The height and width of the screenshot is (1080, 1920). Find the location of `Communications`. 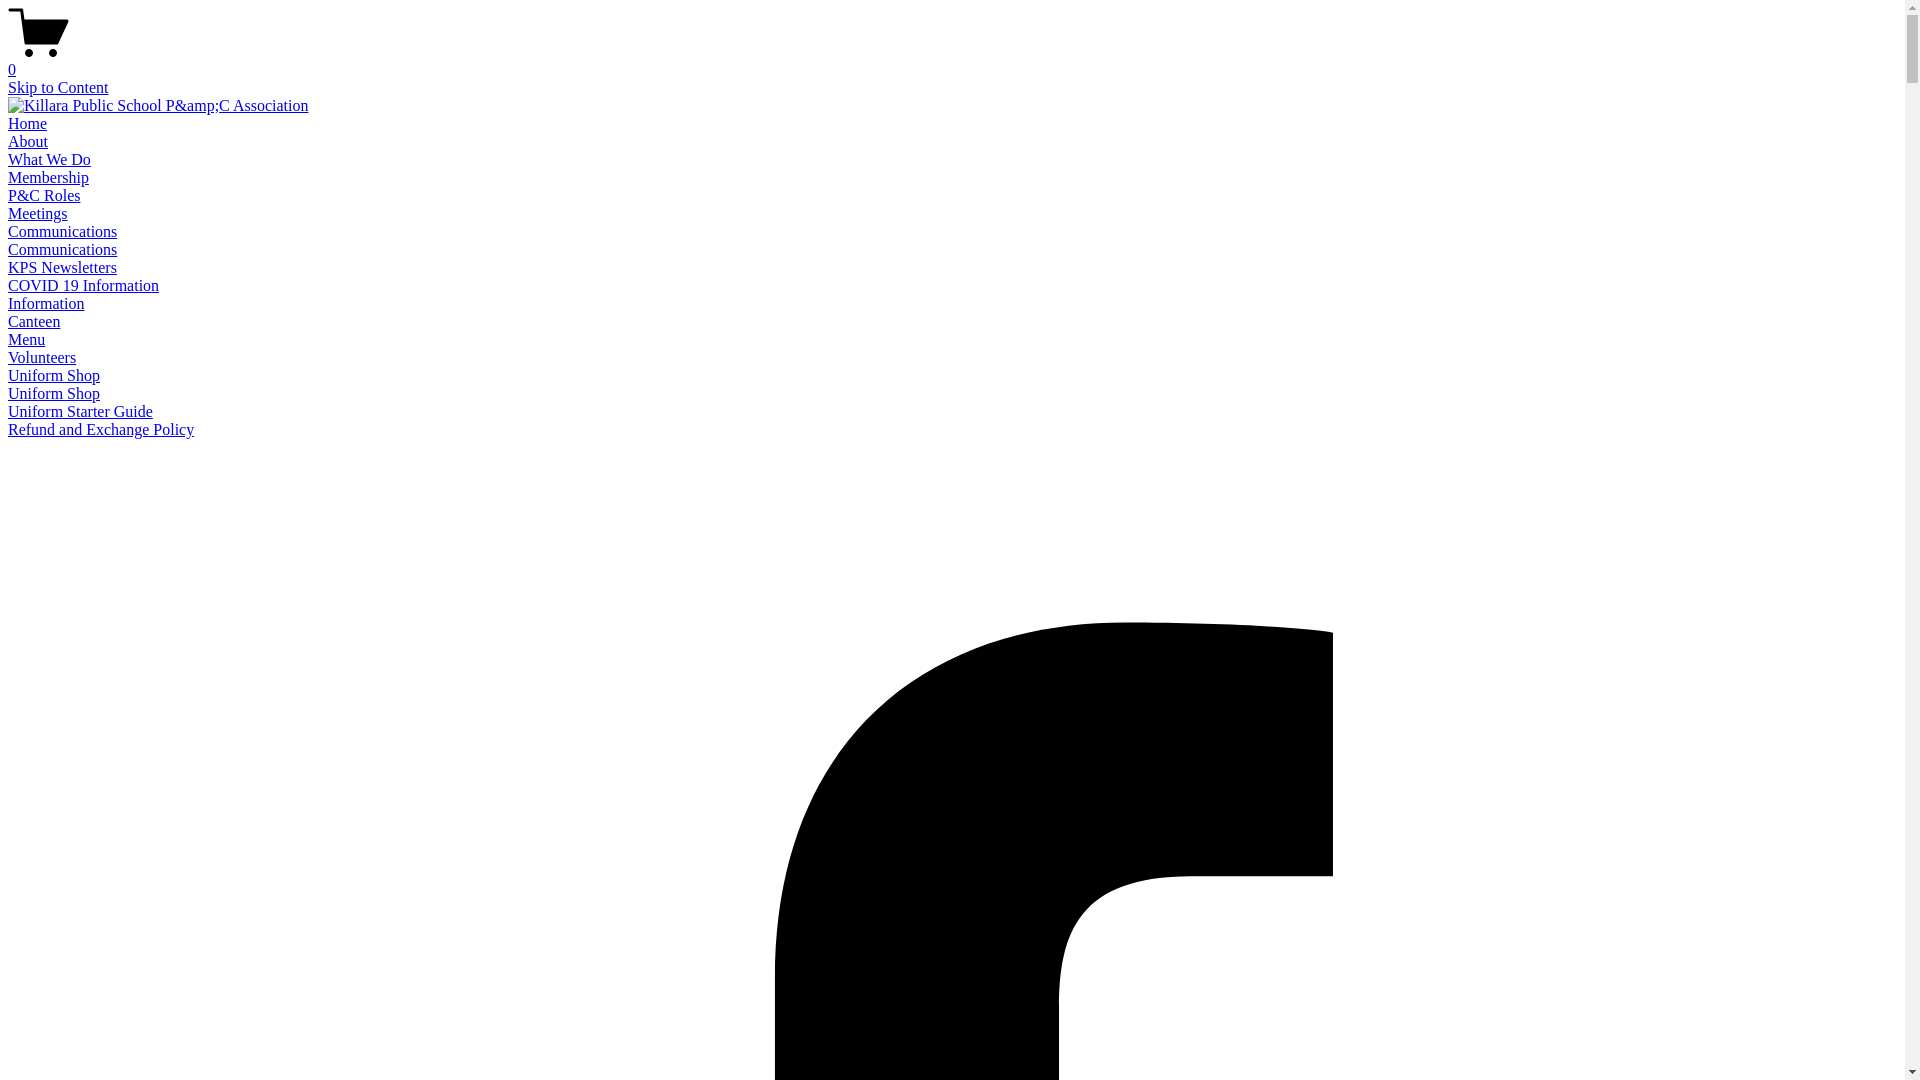

Communications is located at coordinates (62, 250).